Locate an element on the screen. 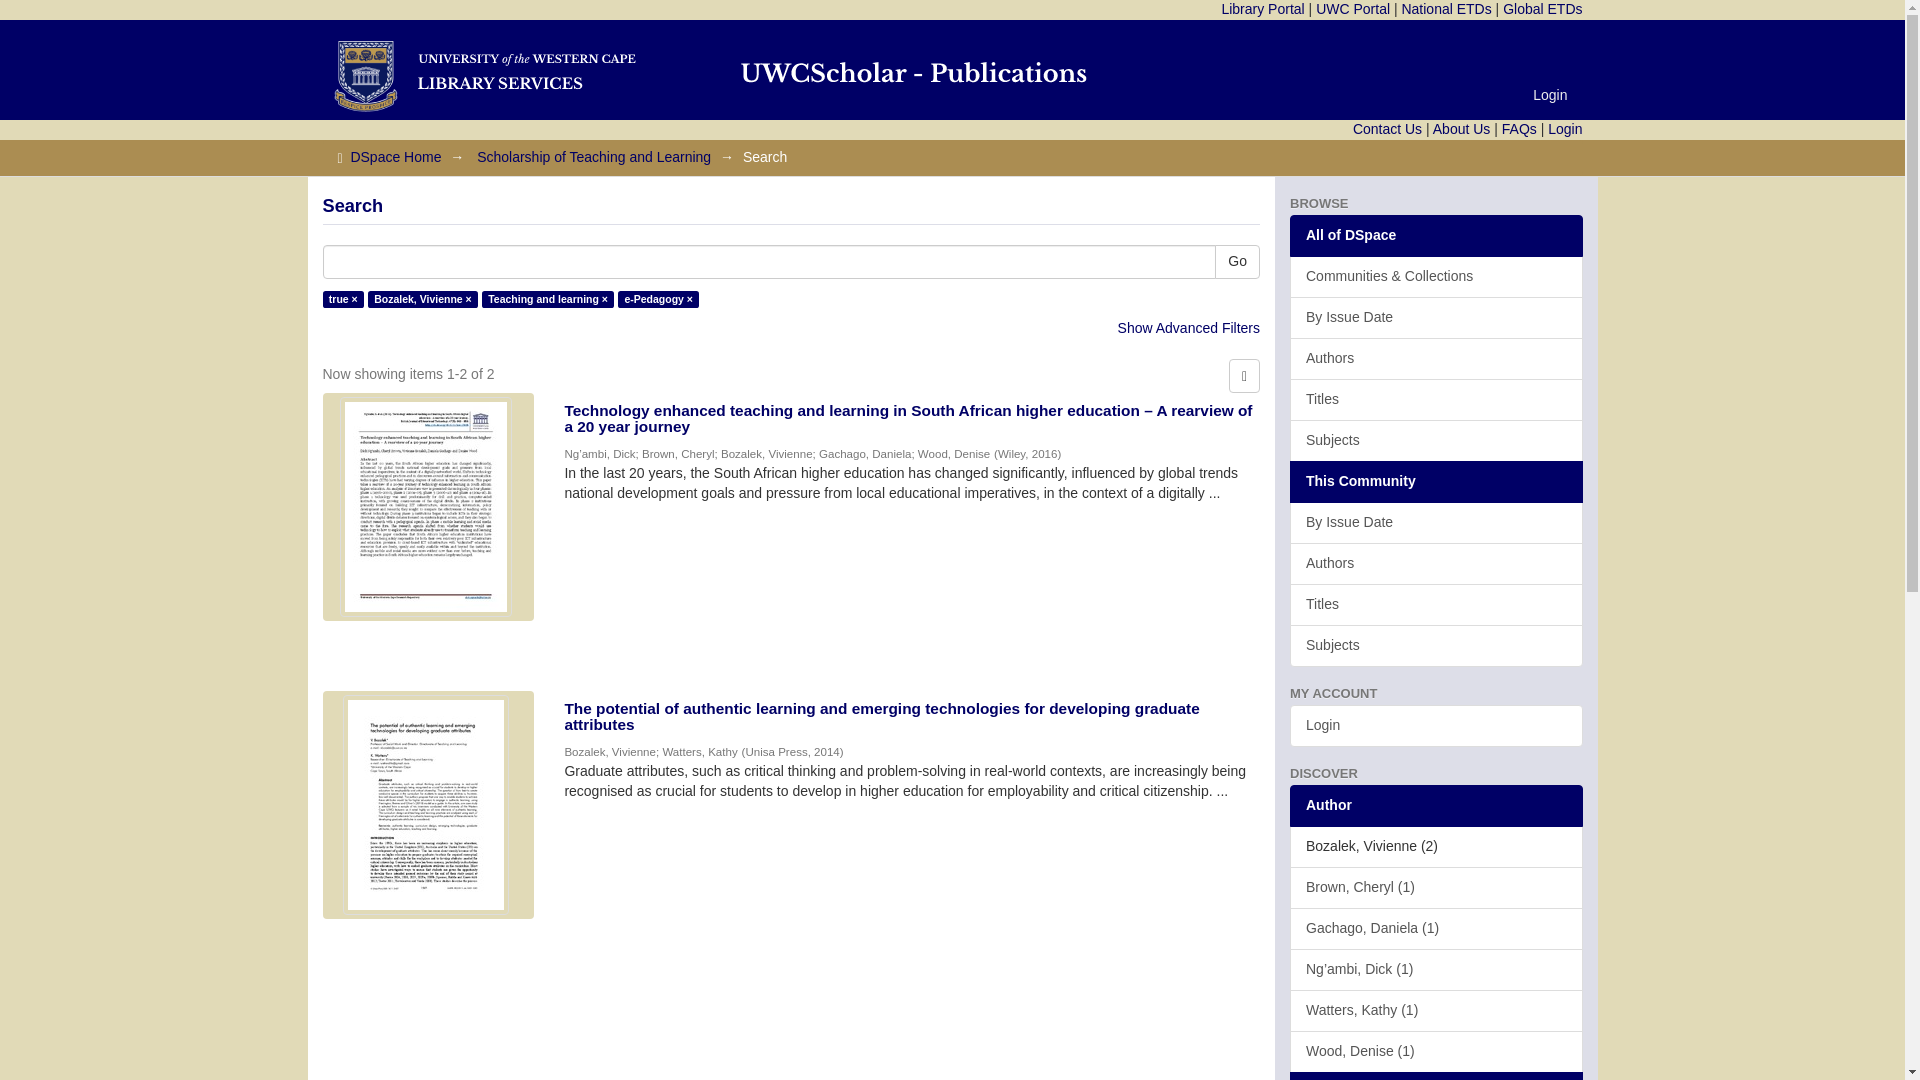  Contact Us is located at coordinates (1388, 128).